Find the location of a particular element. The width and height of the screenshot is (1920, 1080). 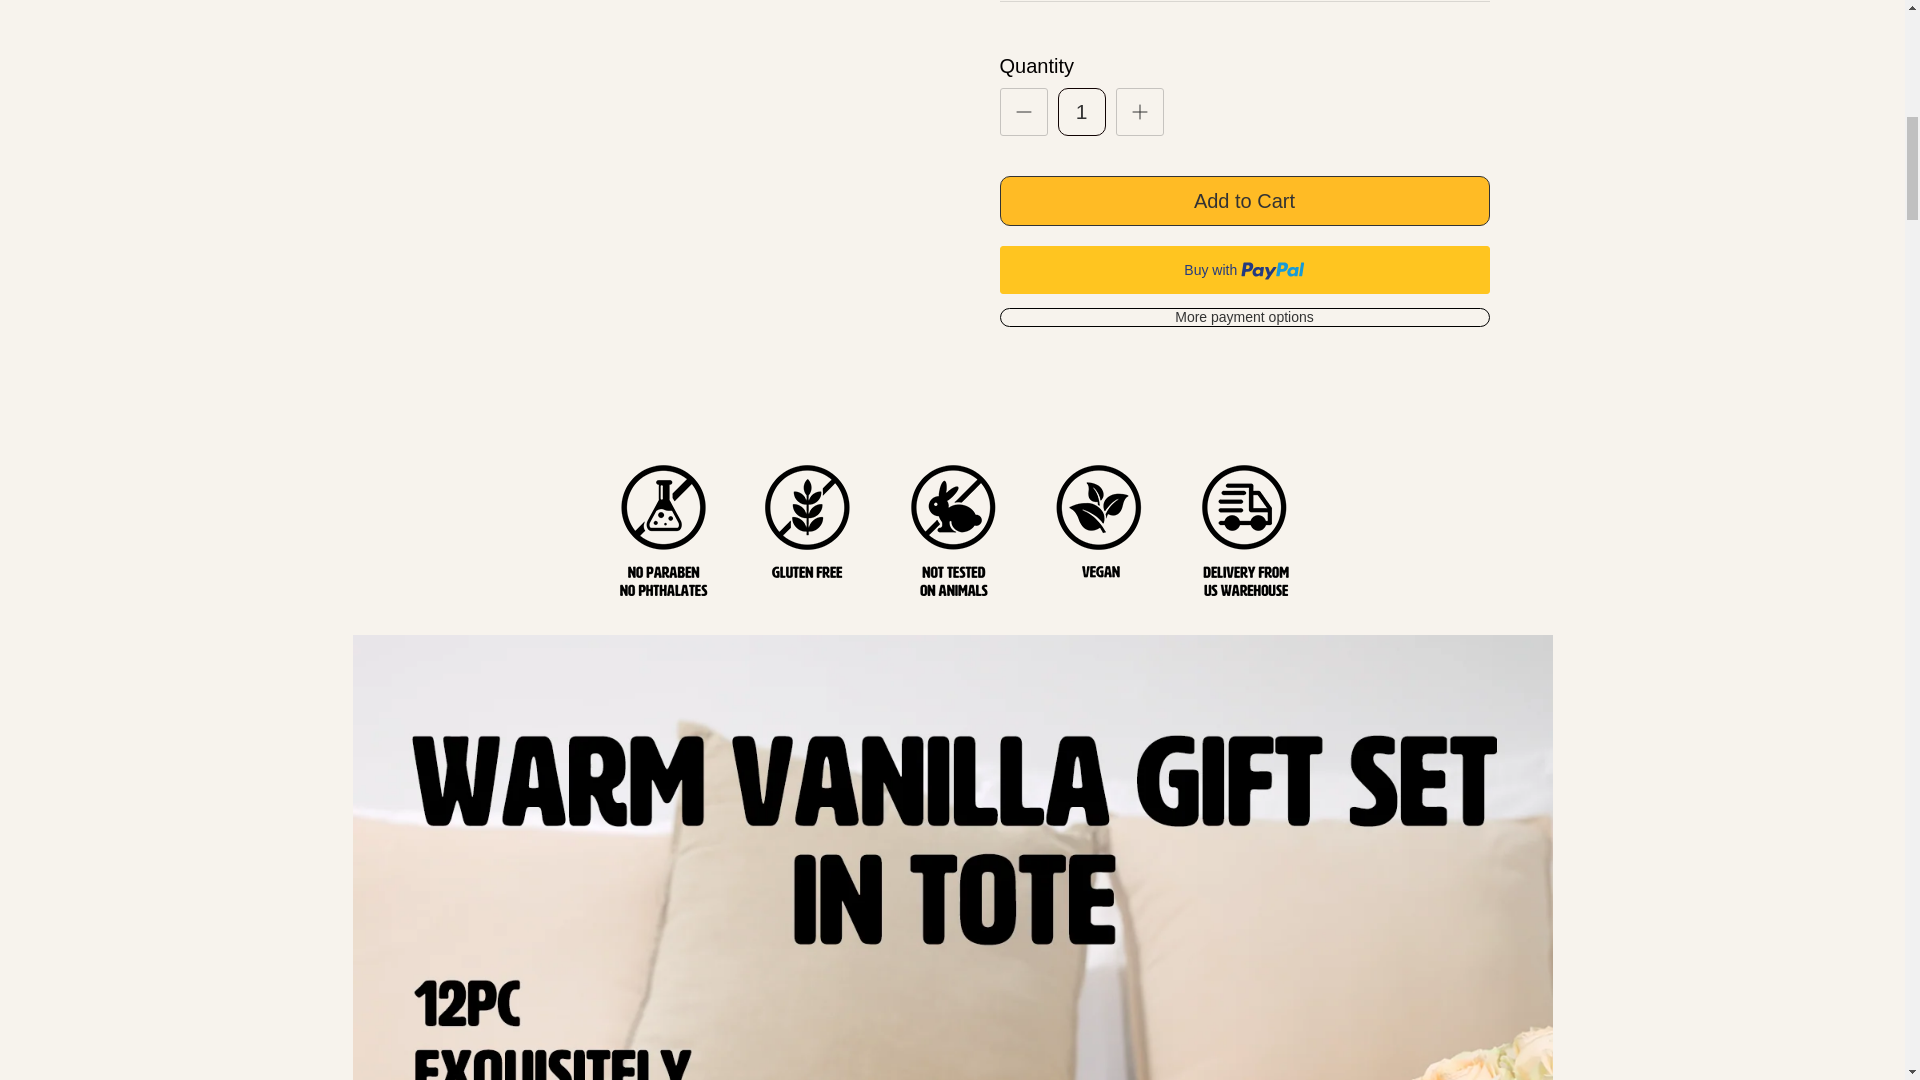

Minus is located at coordinates (1024, 112).